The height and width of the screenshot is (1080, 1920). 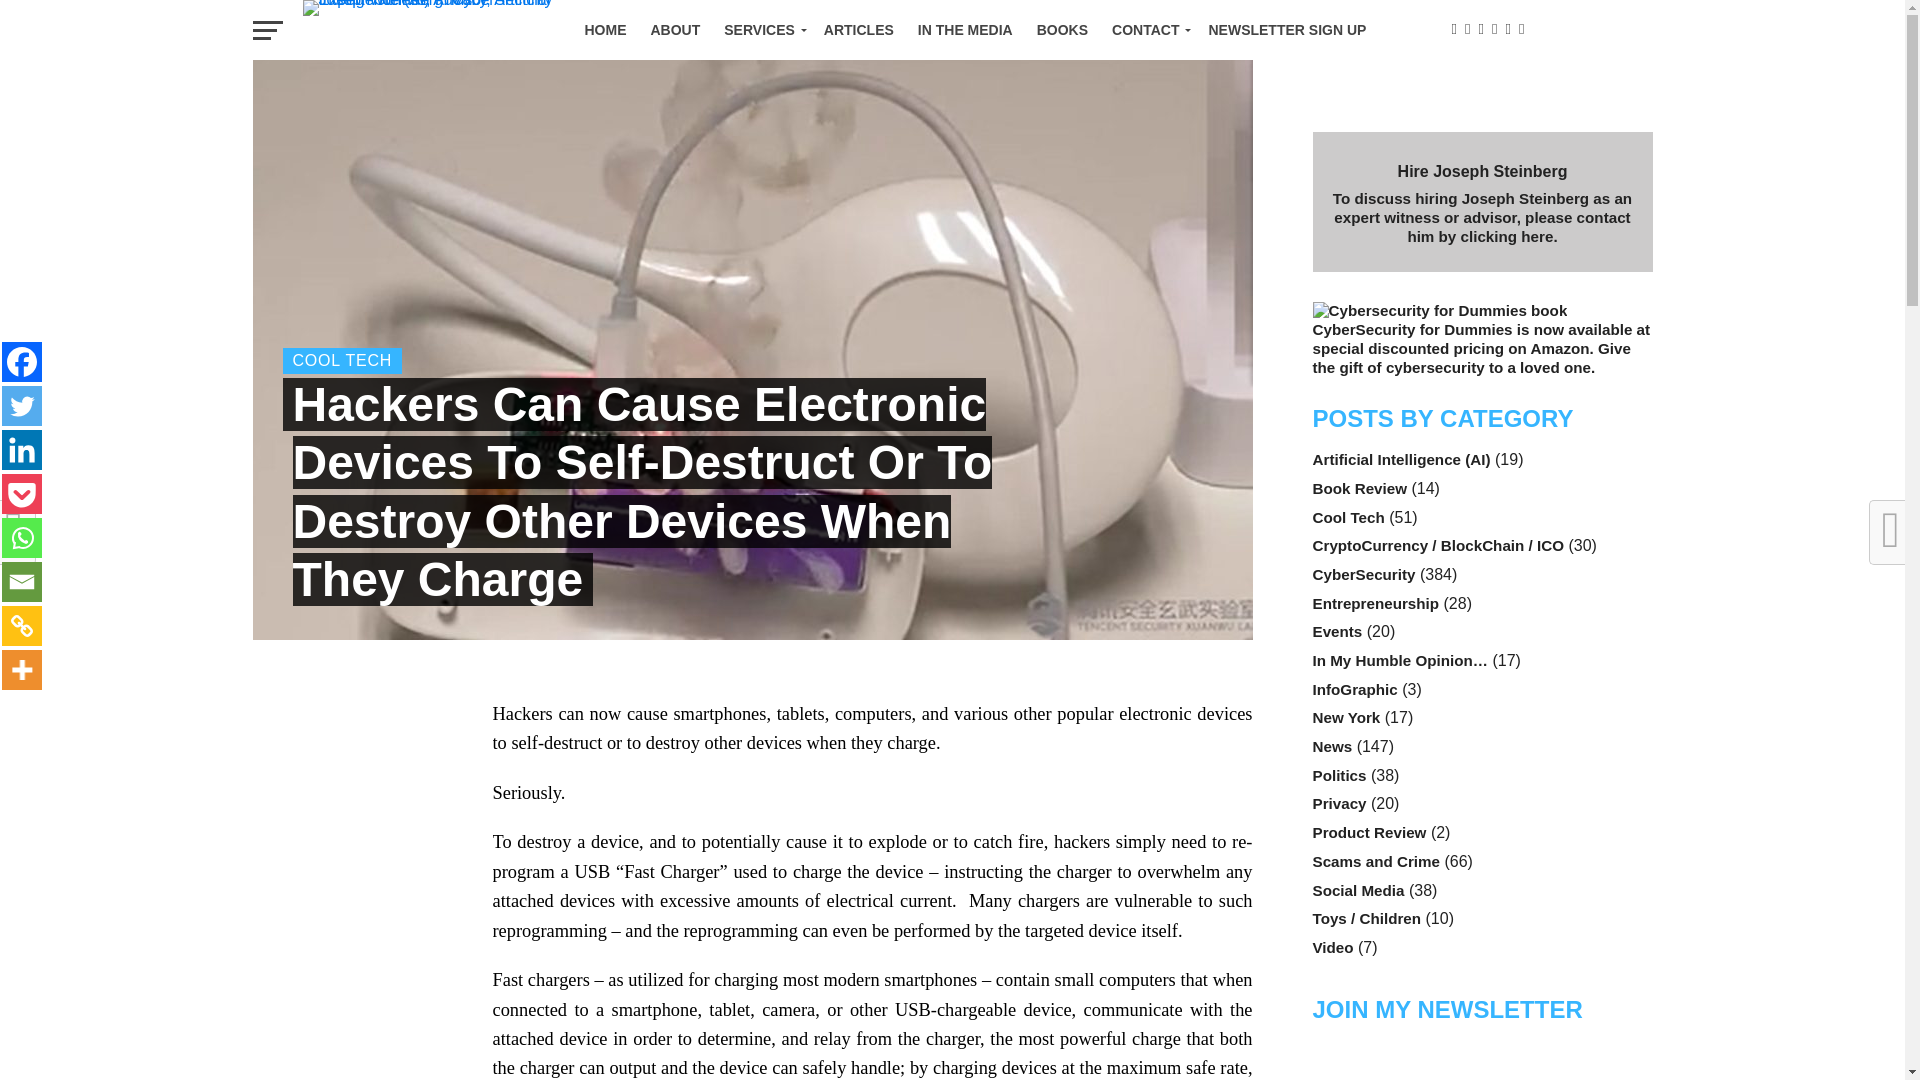 I want to click on Twitter, so click(x=22, y=405).